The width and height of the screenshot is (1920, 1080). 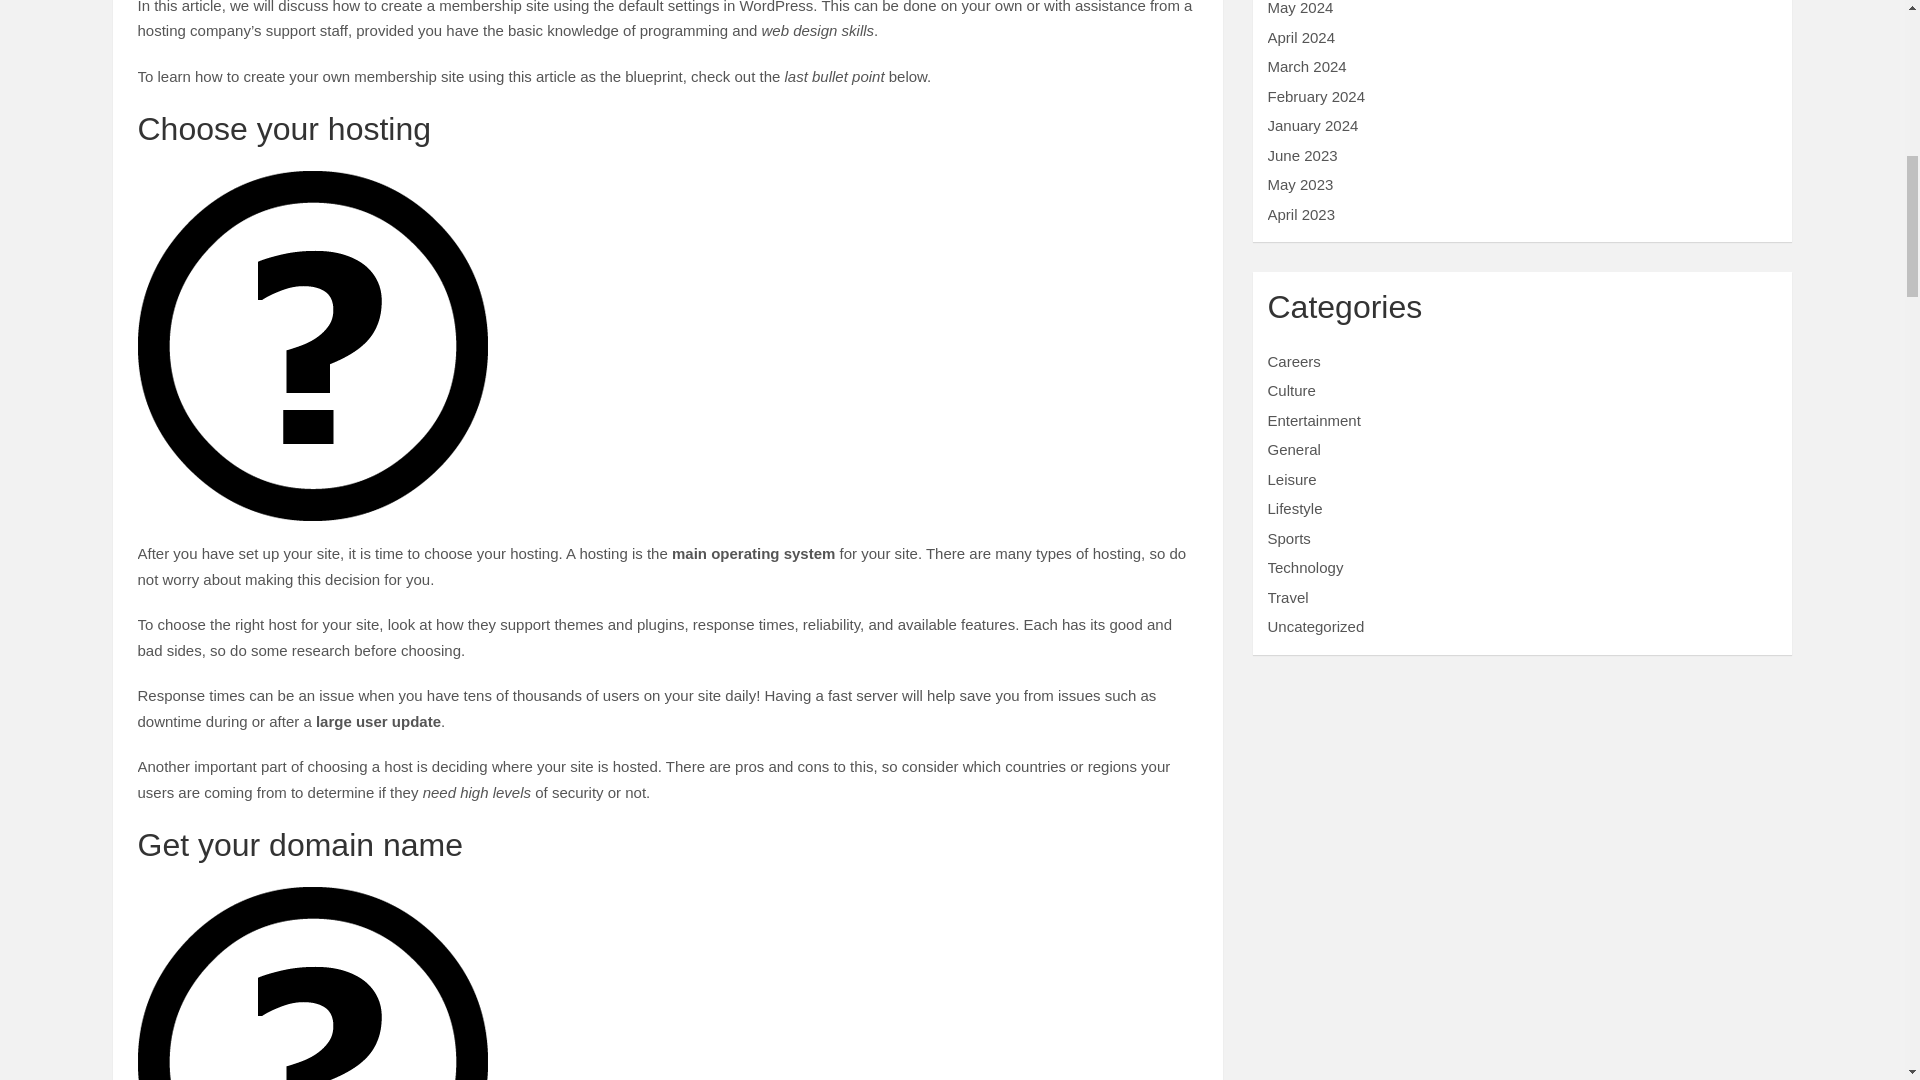 What do you see at coordinates (1307, 66) in the screenshot?
I see `March 2024` at bounding box center [1307, 66].